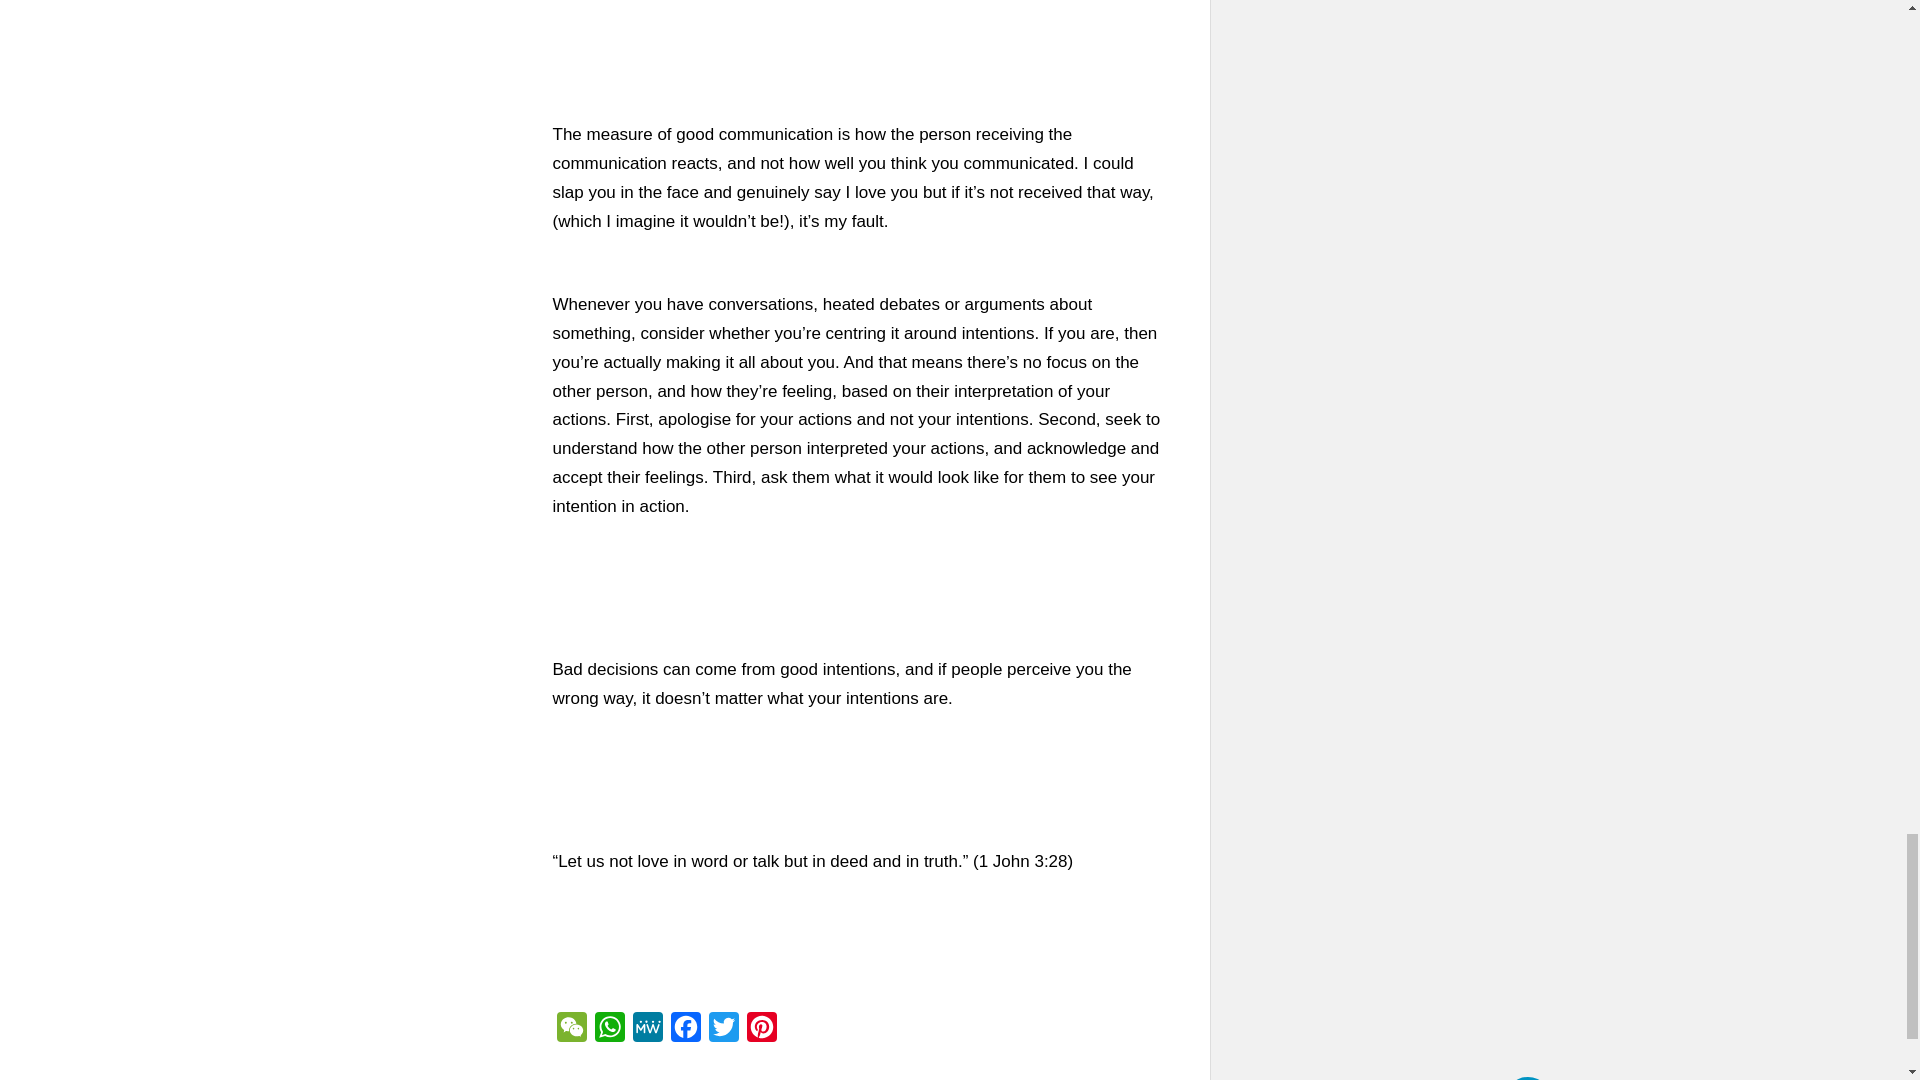 The image size is (1920, 1080). I want to click on Pinterest, so click(760, 1031).